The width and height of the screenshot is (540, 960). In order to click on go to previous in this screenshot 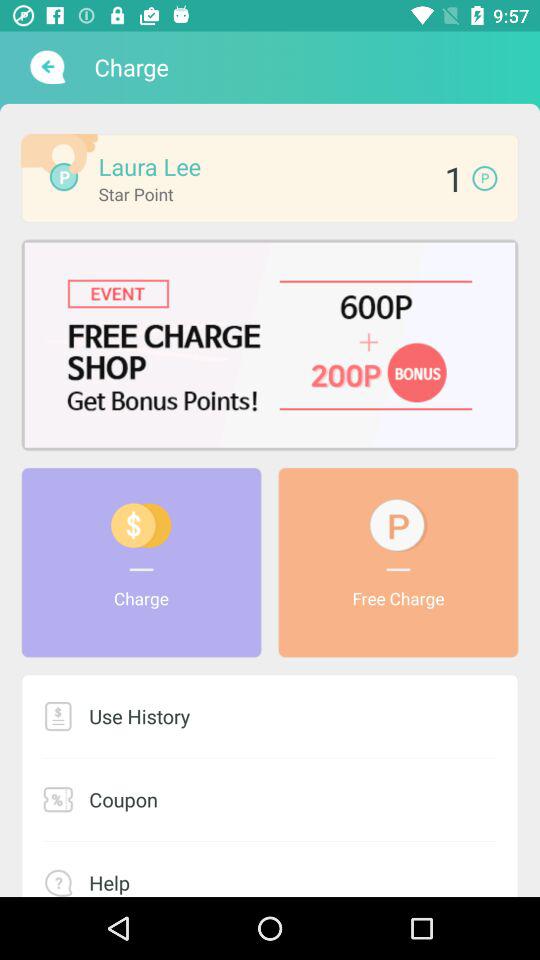, I will do `click(46, 67)`.